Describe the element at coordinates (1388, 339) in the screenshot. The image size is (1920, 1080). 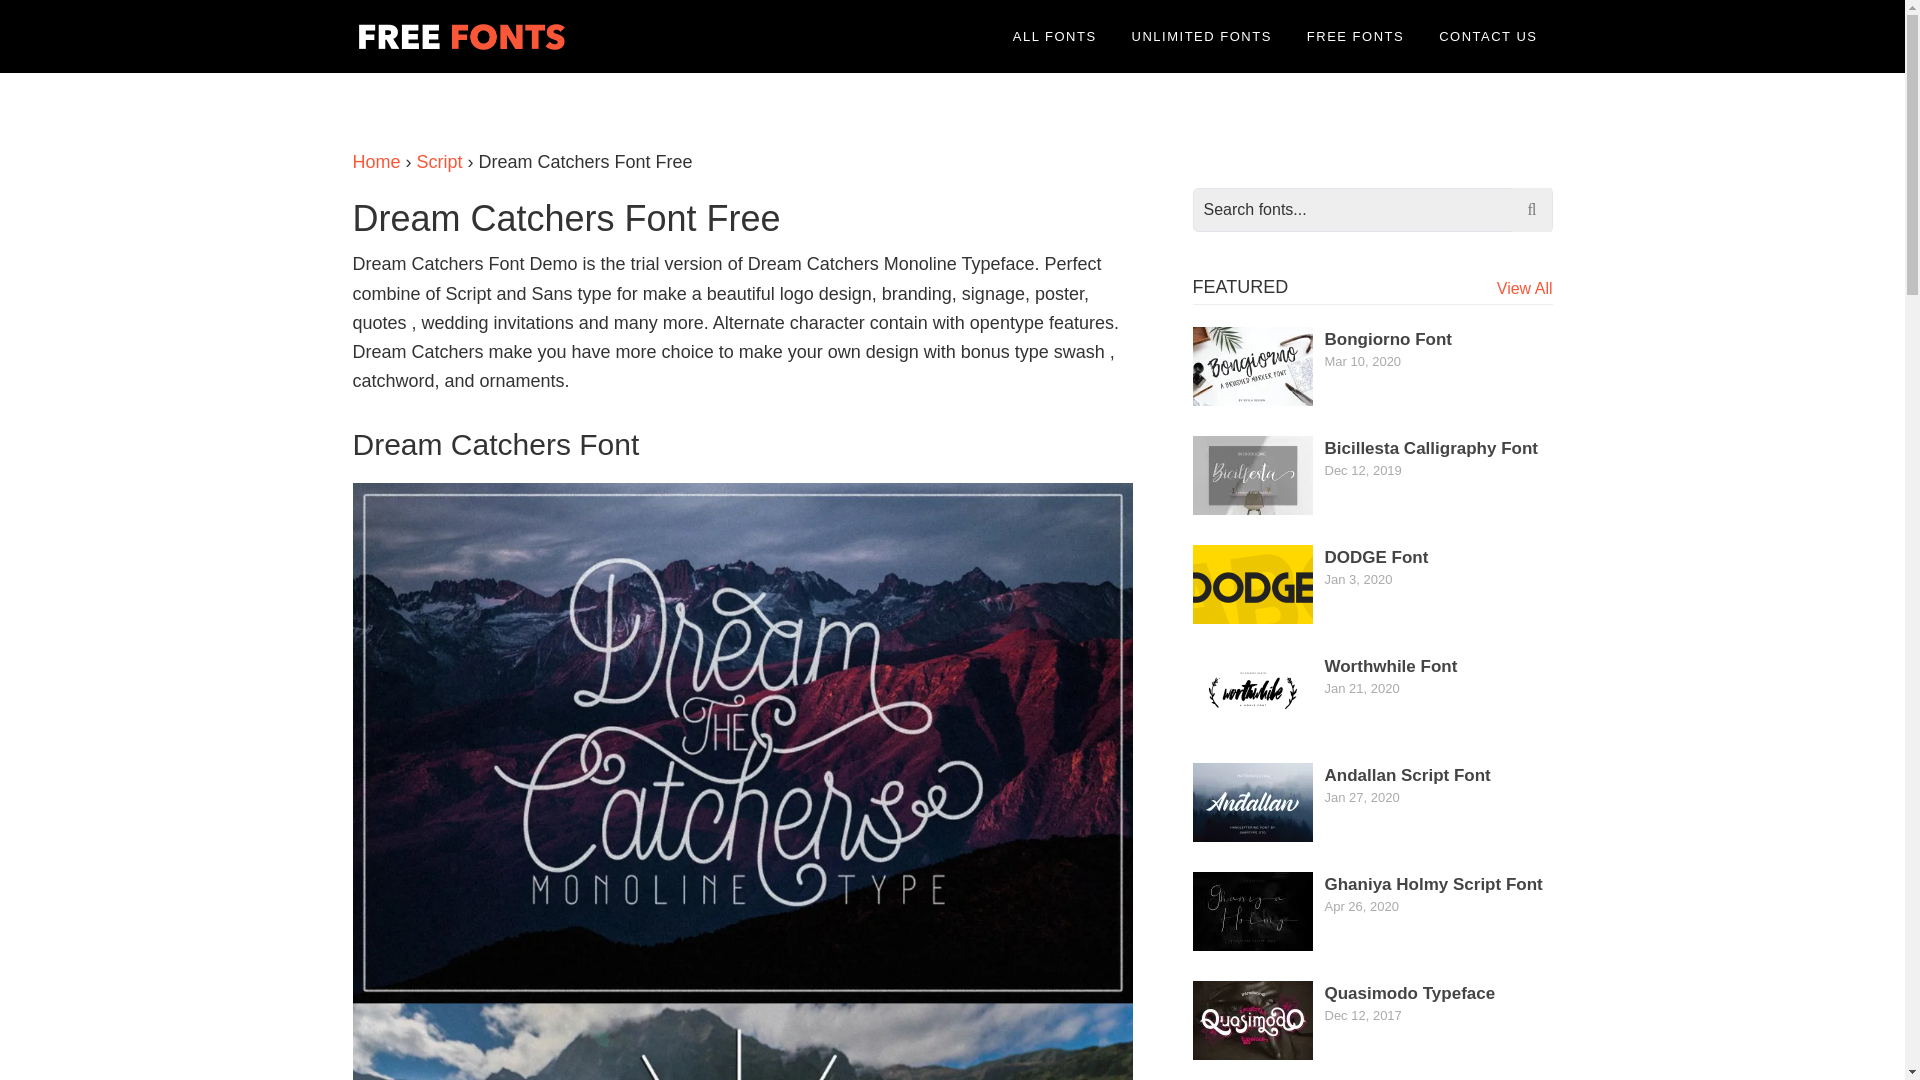
I see `Bongiorno Font` at that location.